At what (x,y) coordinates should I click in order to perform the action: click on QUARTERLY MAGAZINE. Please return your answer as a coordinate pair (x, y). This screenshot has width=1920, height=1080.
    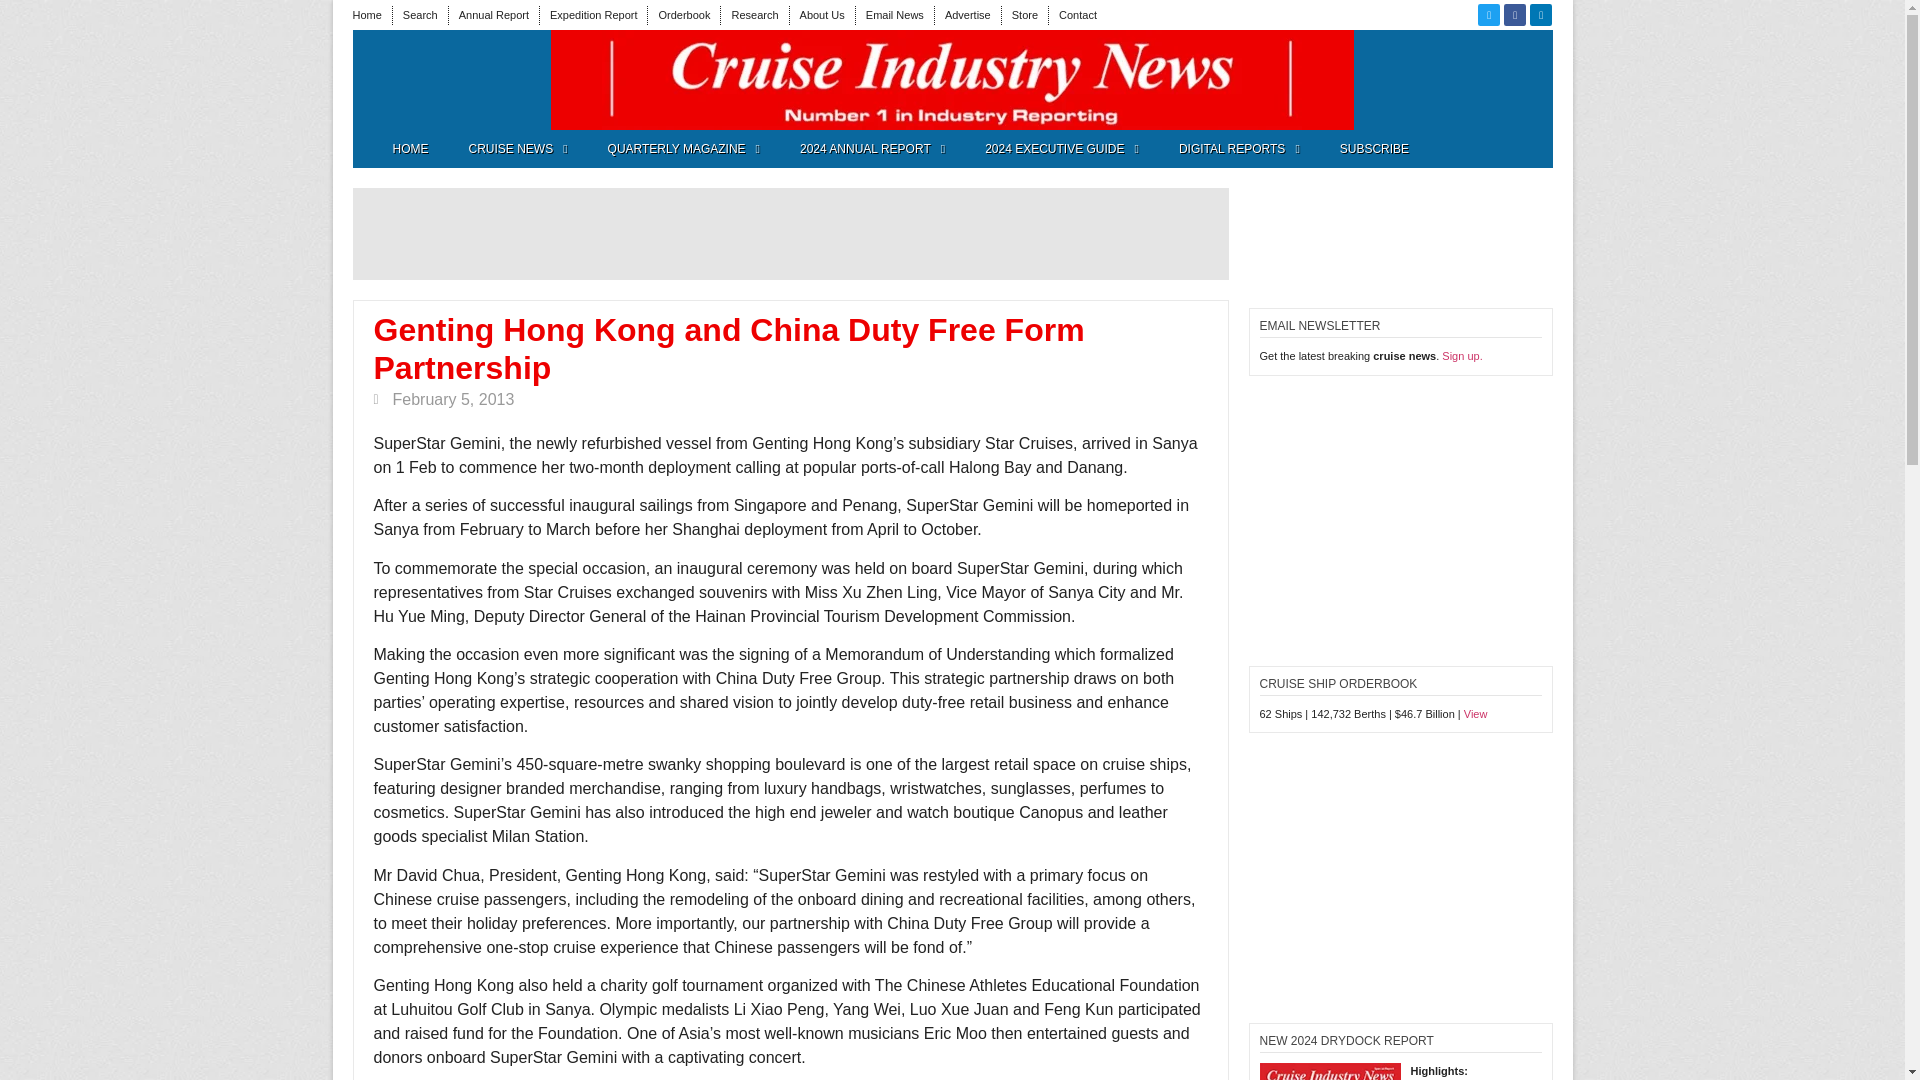
    Looking at the image, I should click on (683, 148).